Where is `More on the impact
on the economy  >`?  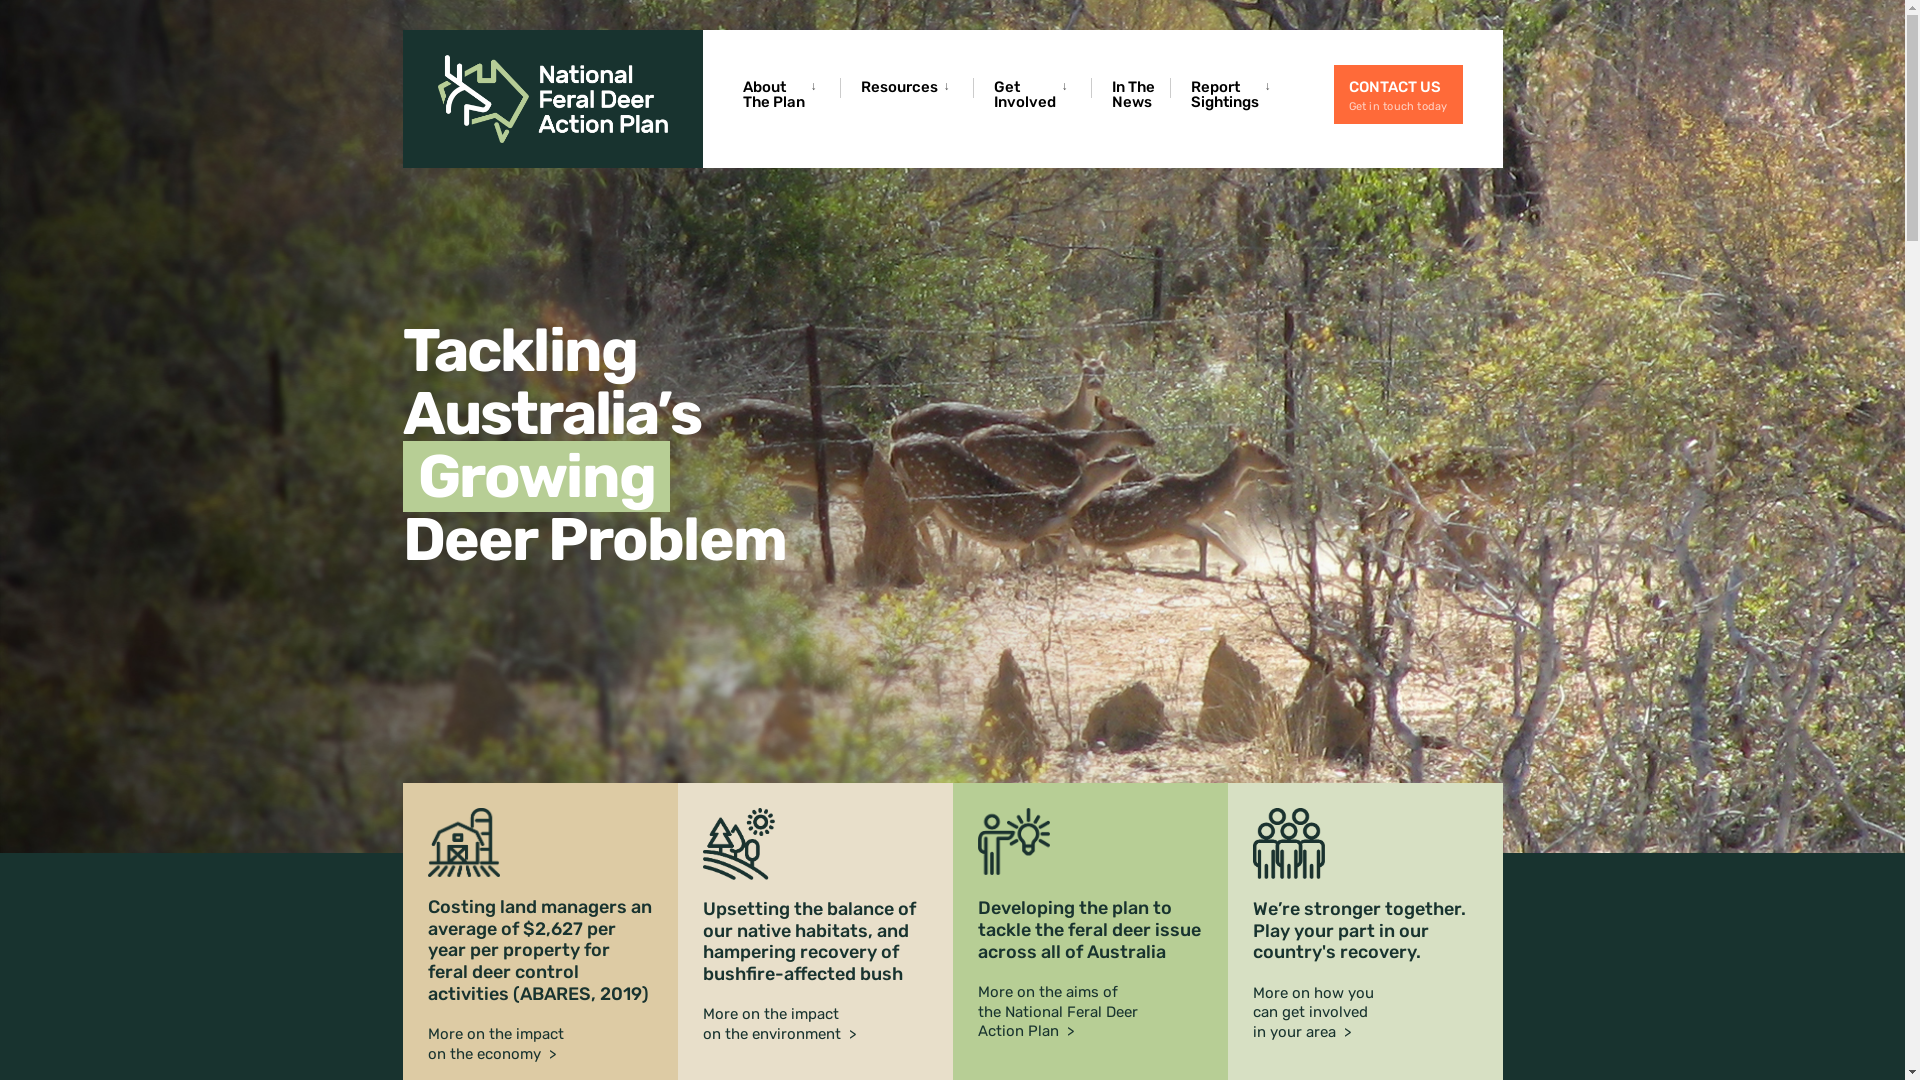
More on the impact
on the economy  > is located at coordinates (496, 1044).